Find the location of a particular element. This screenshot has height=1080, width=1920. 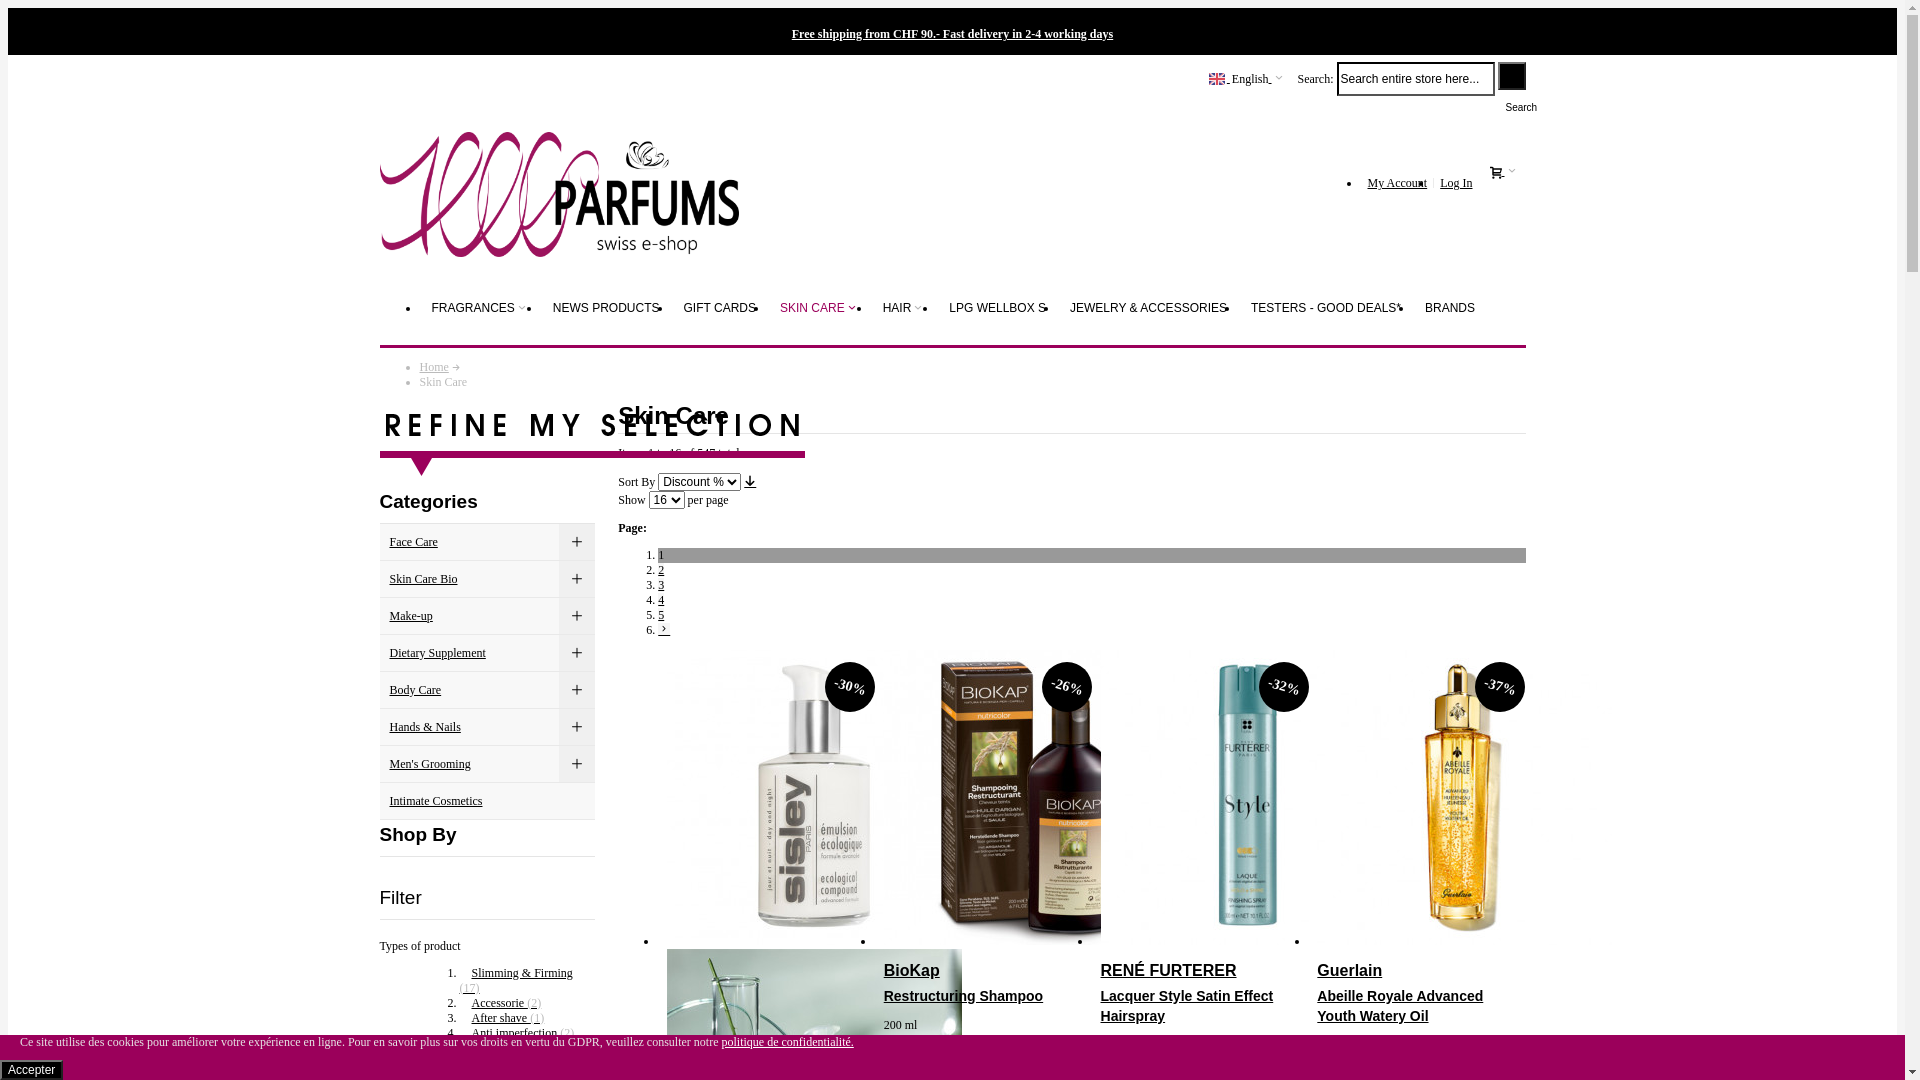

After shave (1) is located at coordinates (502, 1018).